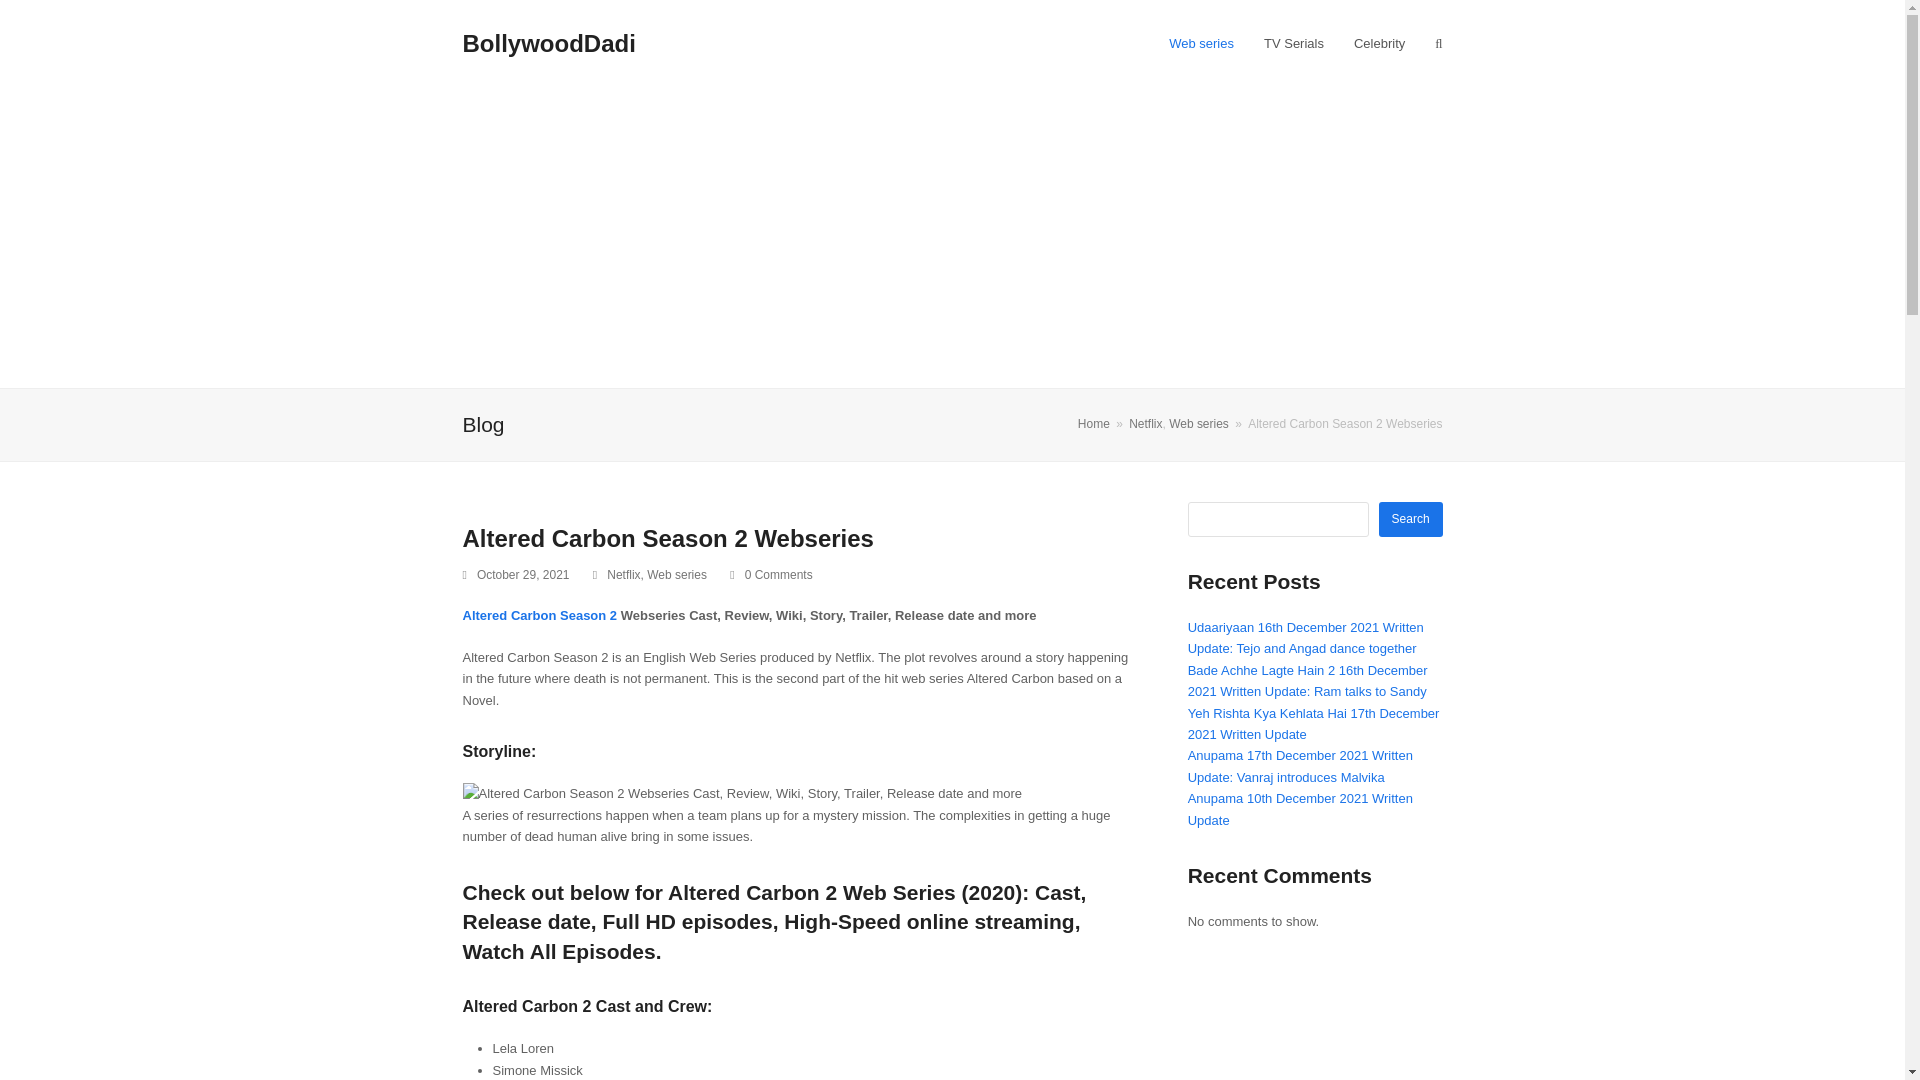  Describe the element at coordinates (1294, 44) in the screenshot. I see `TV Serials` at that location.